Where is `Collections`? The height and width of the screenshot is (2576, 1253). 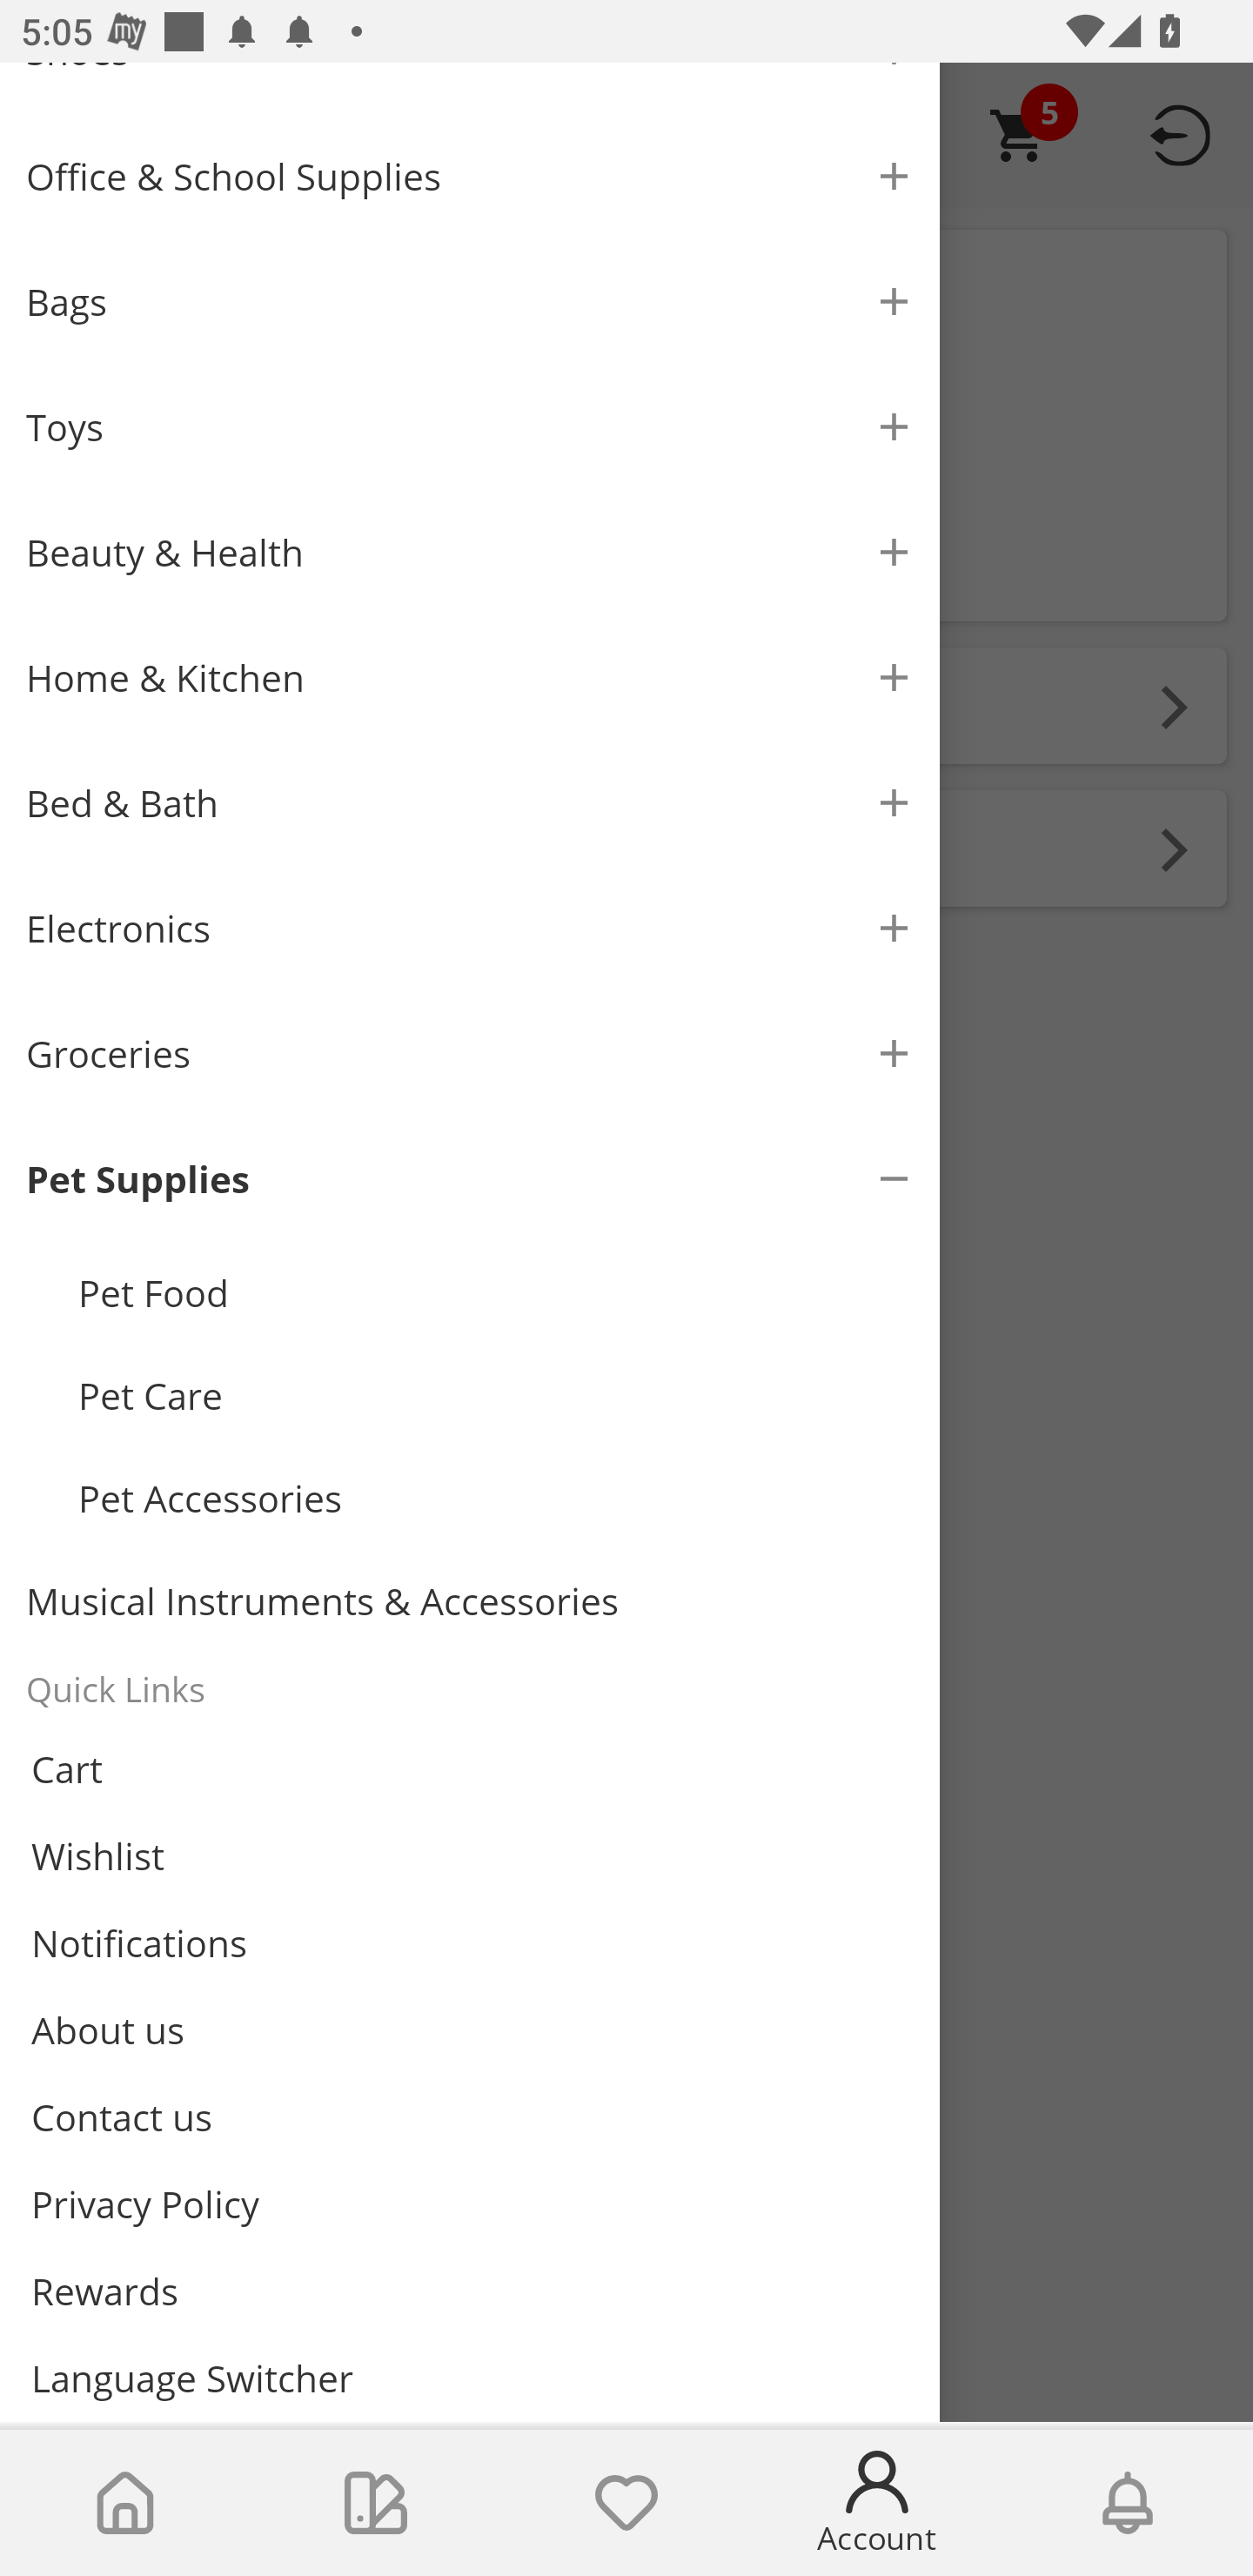 Collections is located at coordinates (376, 2503).